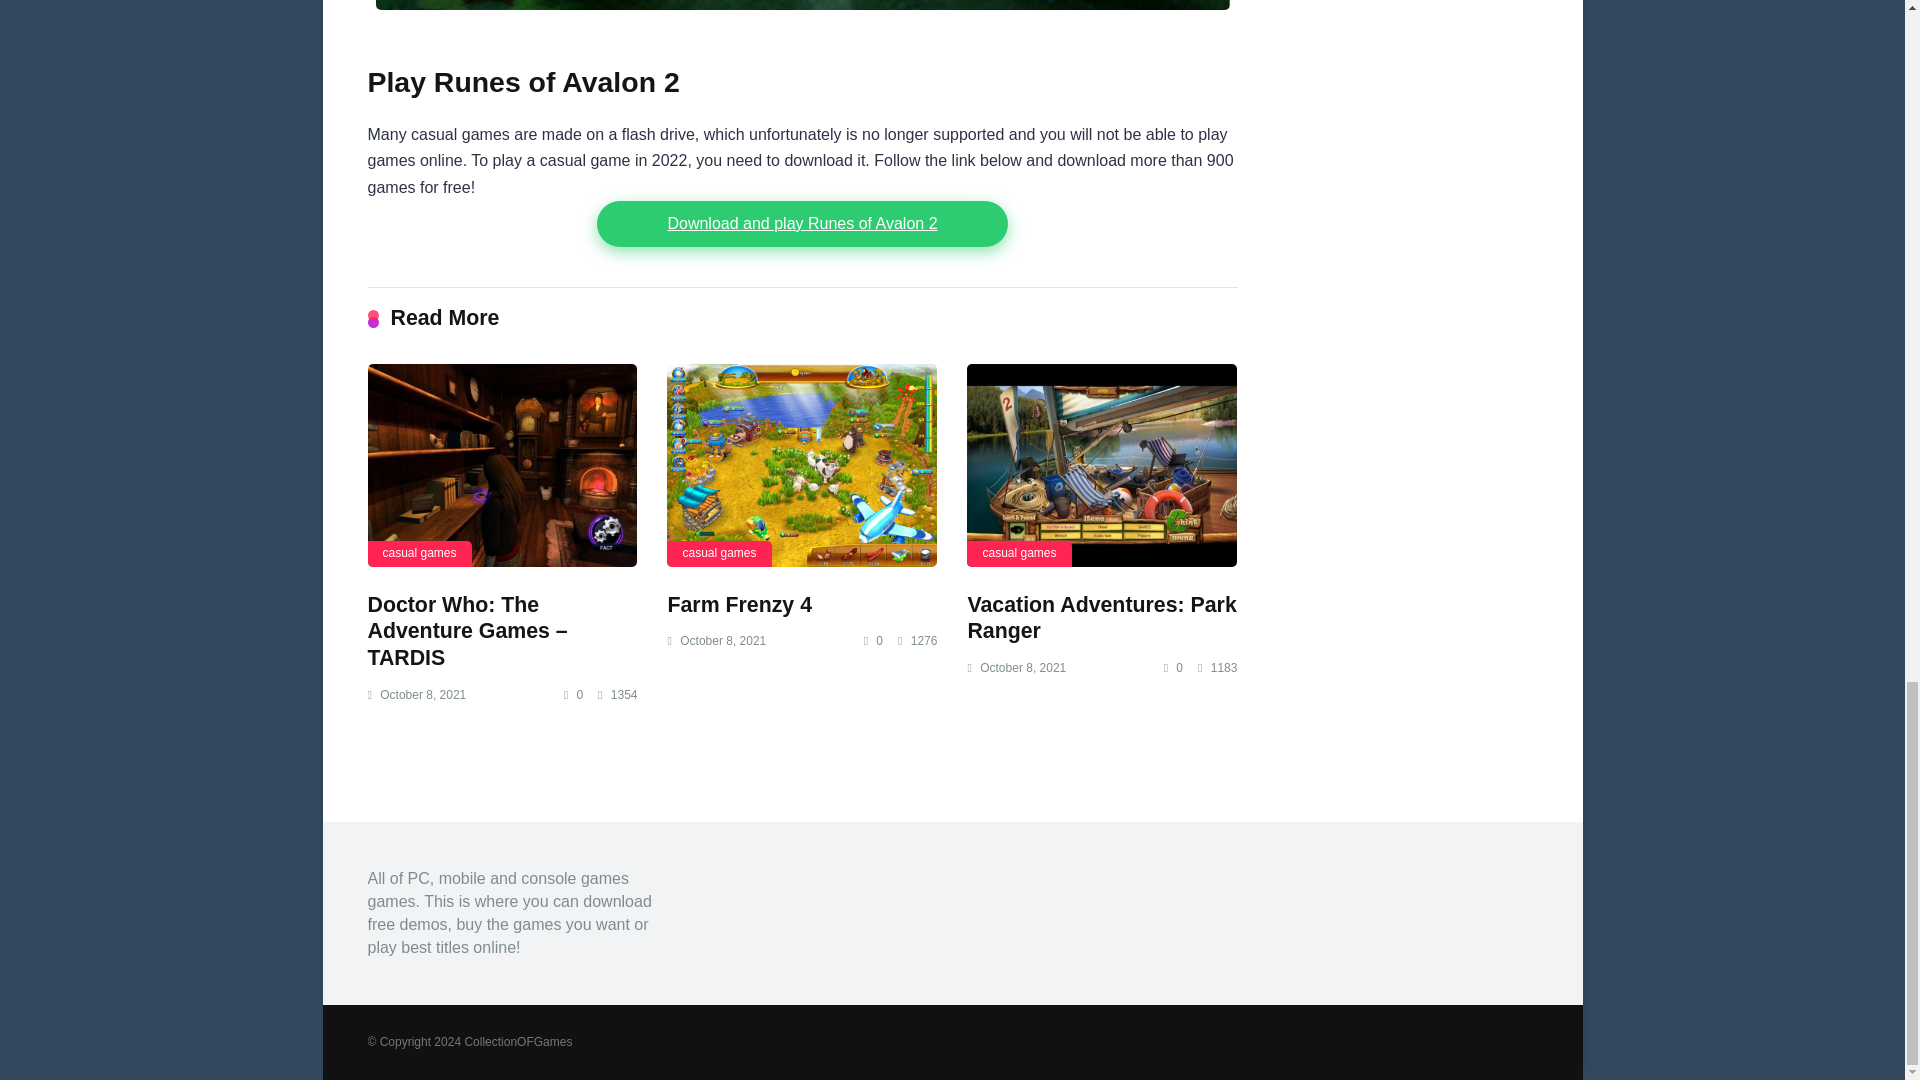 This screenshot has height=1080, width=1920. What do you see at coordinates (801, 465) in the screenshot?
I see `Farm Frenzy 4` at bounding box center [801, 465].